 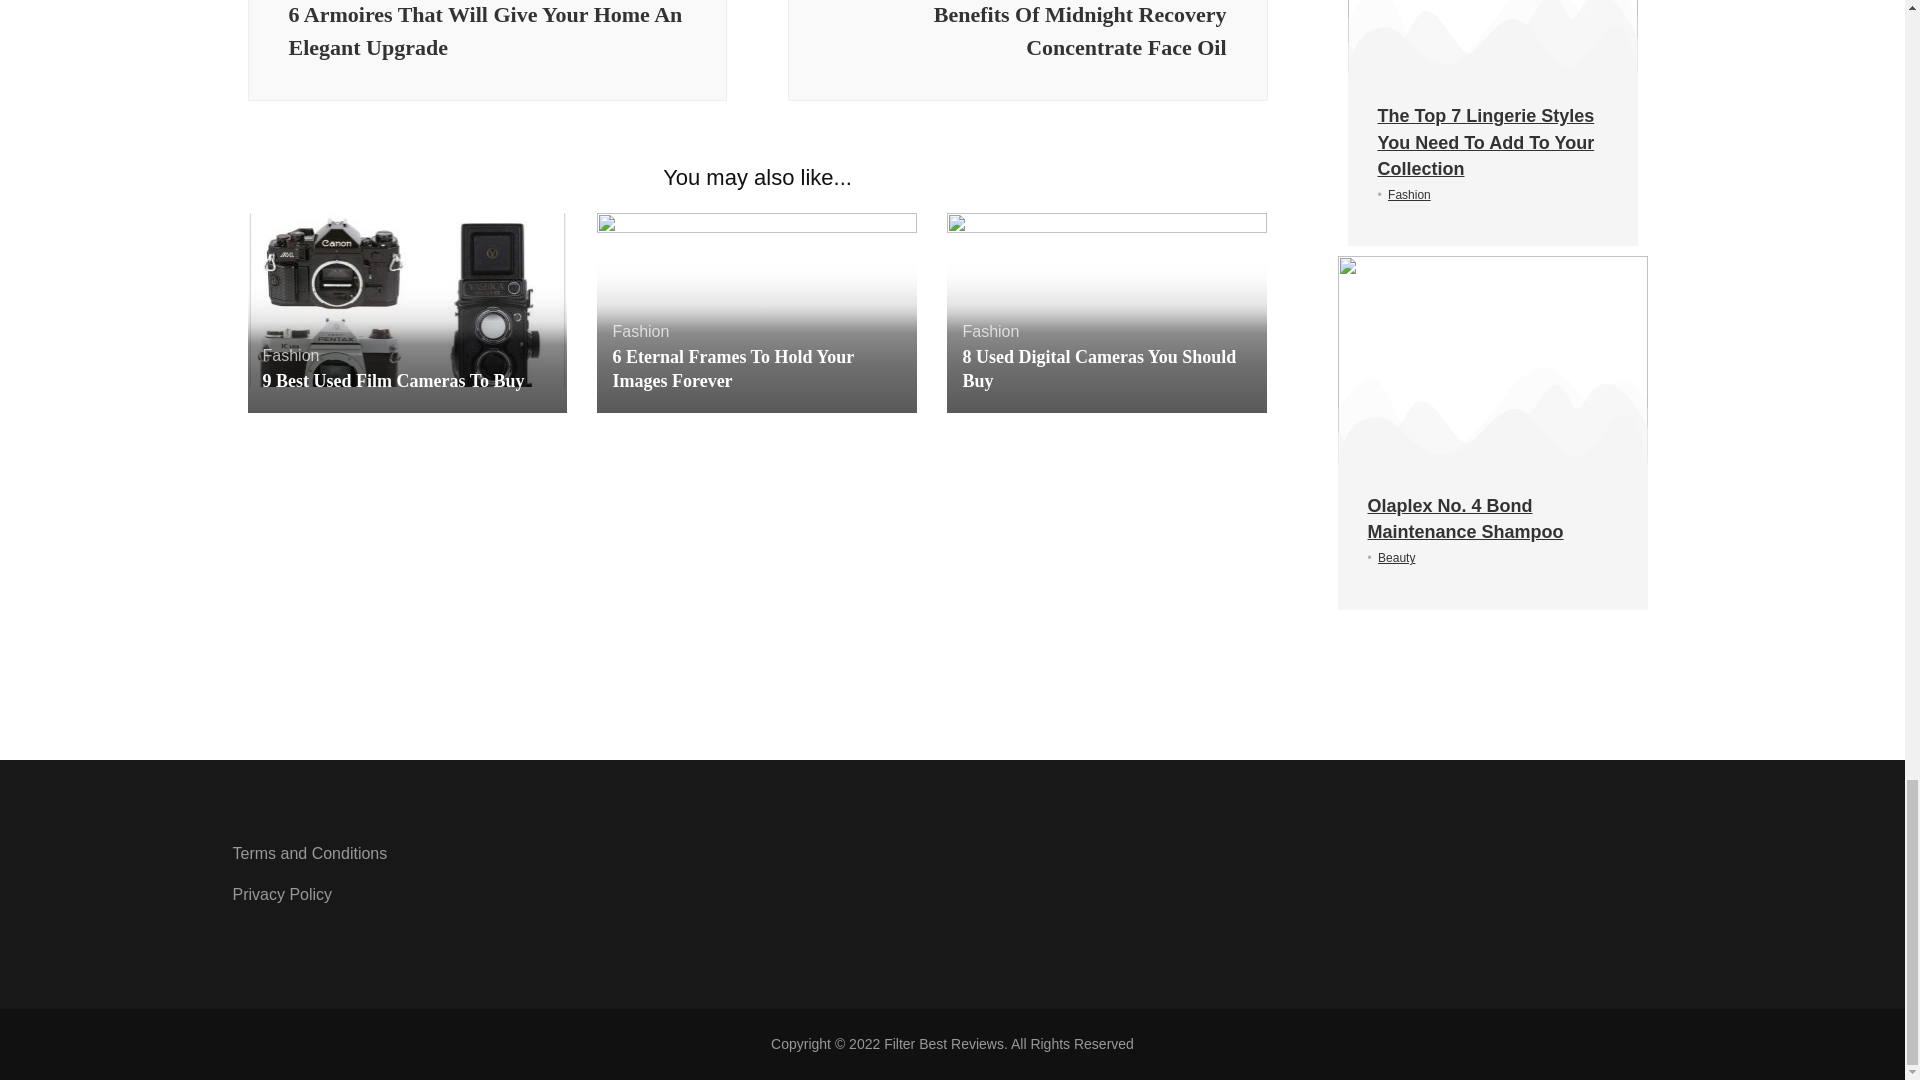 I want to click on Fashion, so click(x=640, y=331).